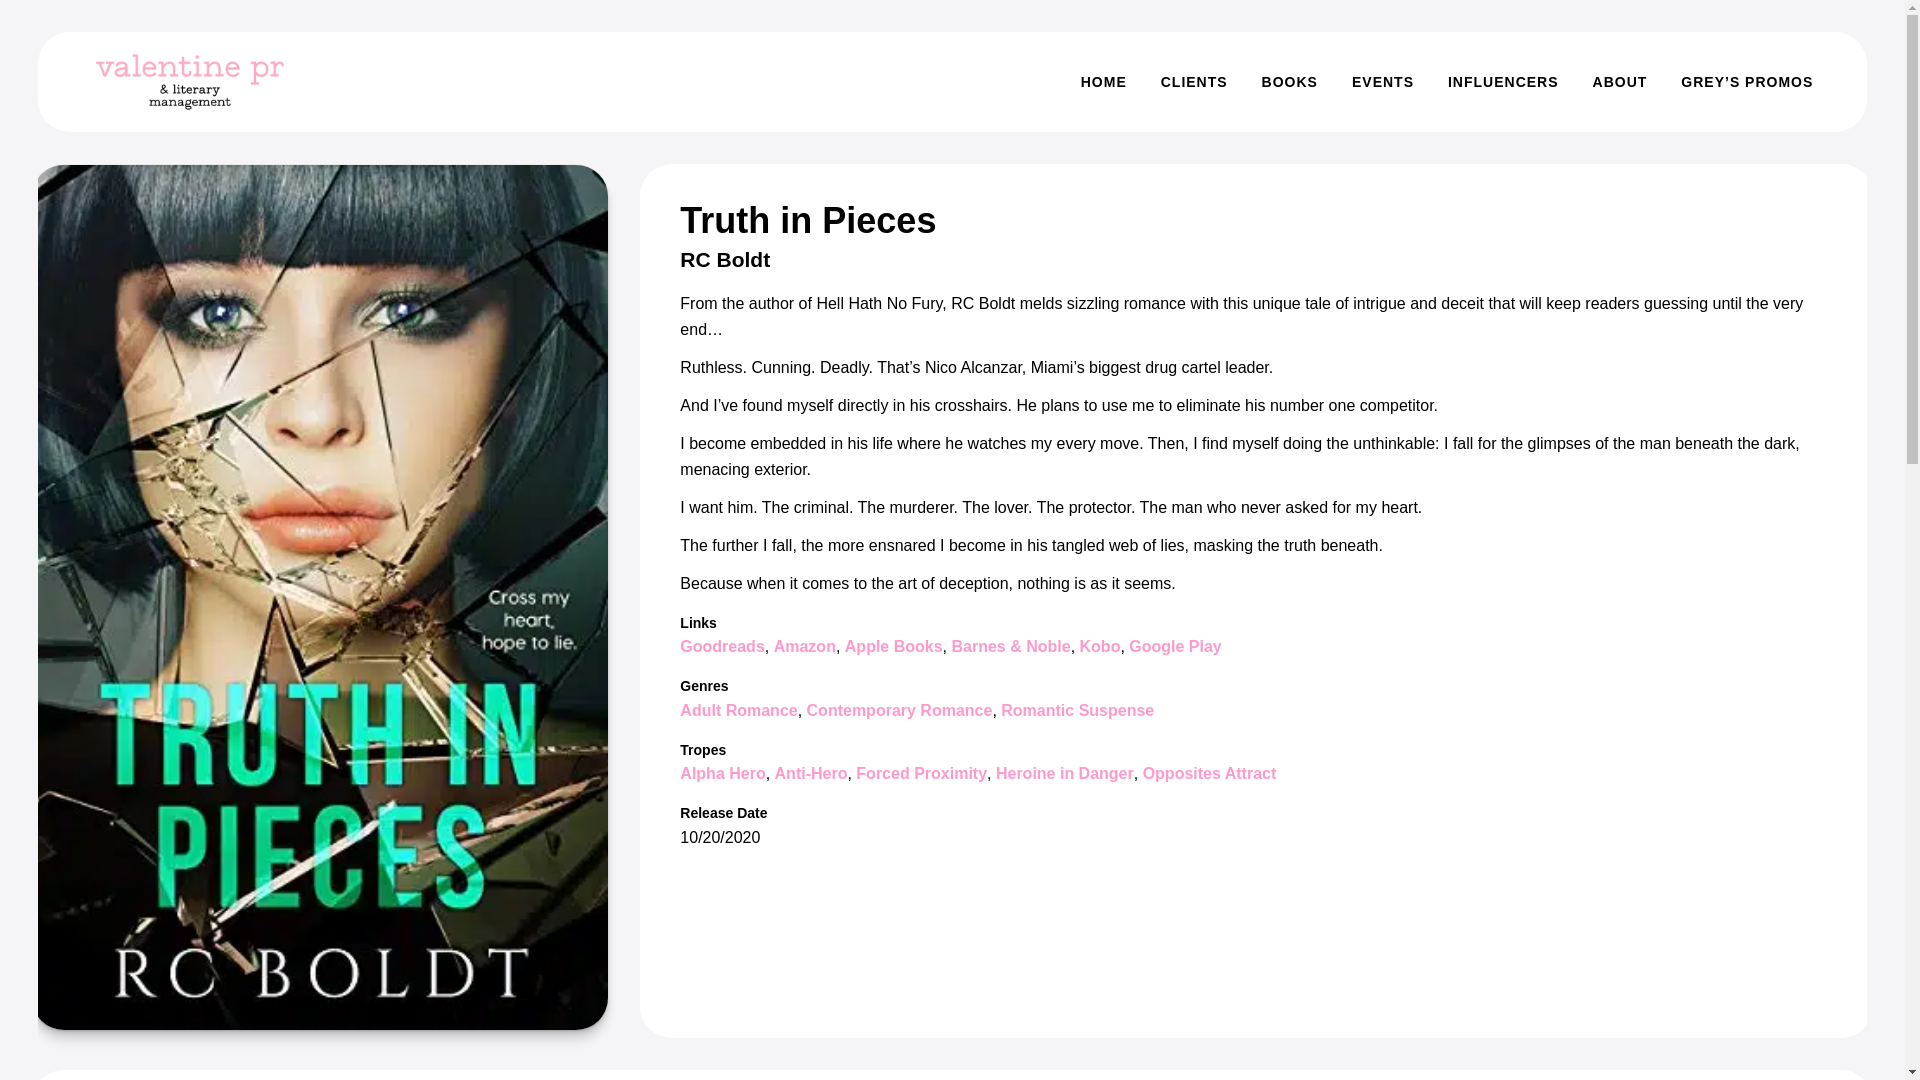 The height and width of the screenshot is (1080, 1920). What do you see at coordinates (722, 772) in the screenshot?
I see `Alpha Hero` at bounding box center [722, 772].